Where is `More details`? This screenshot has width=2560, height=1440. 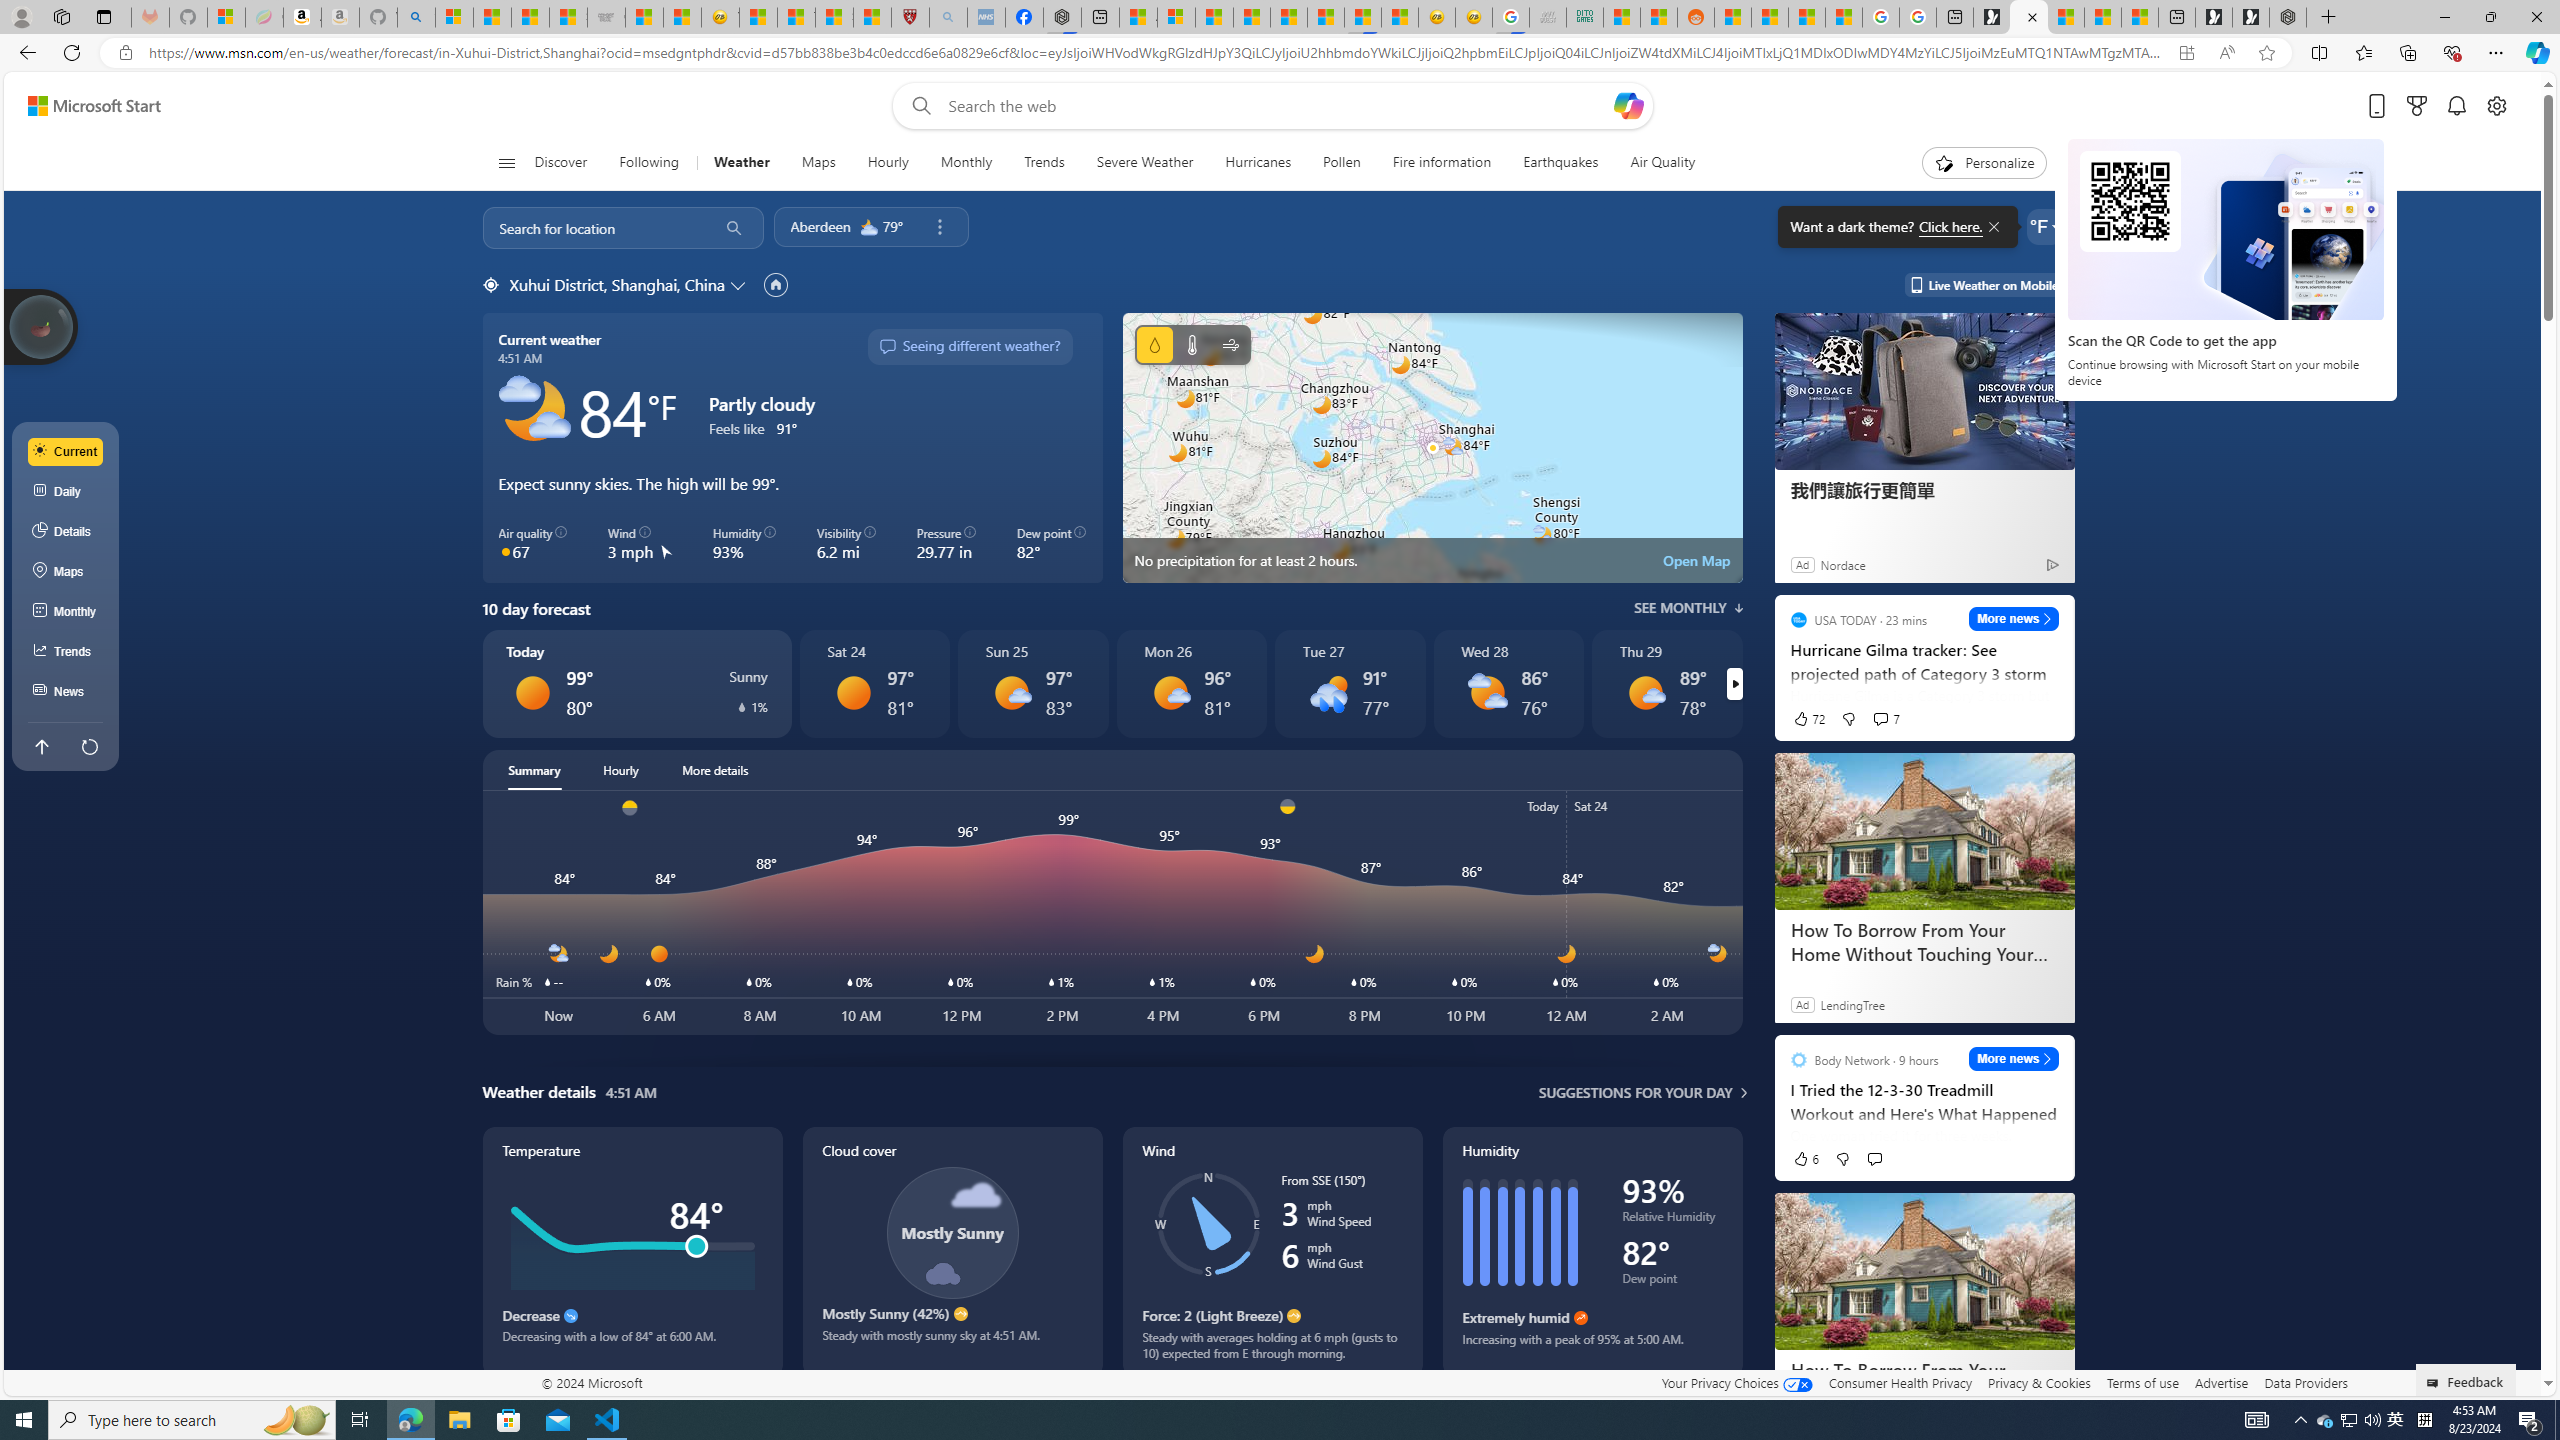 More details is located at coordinates (715, 770).